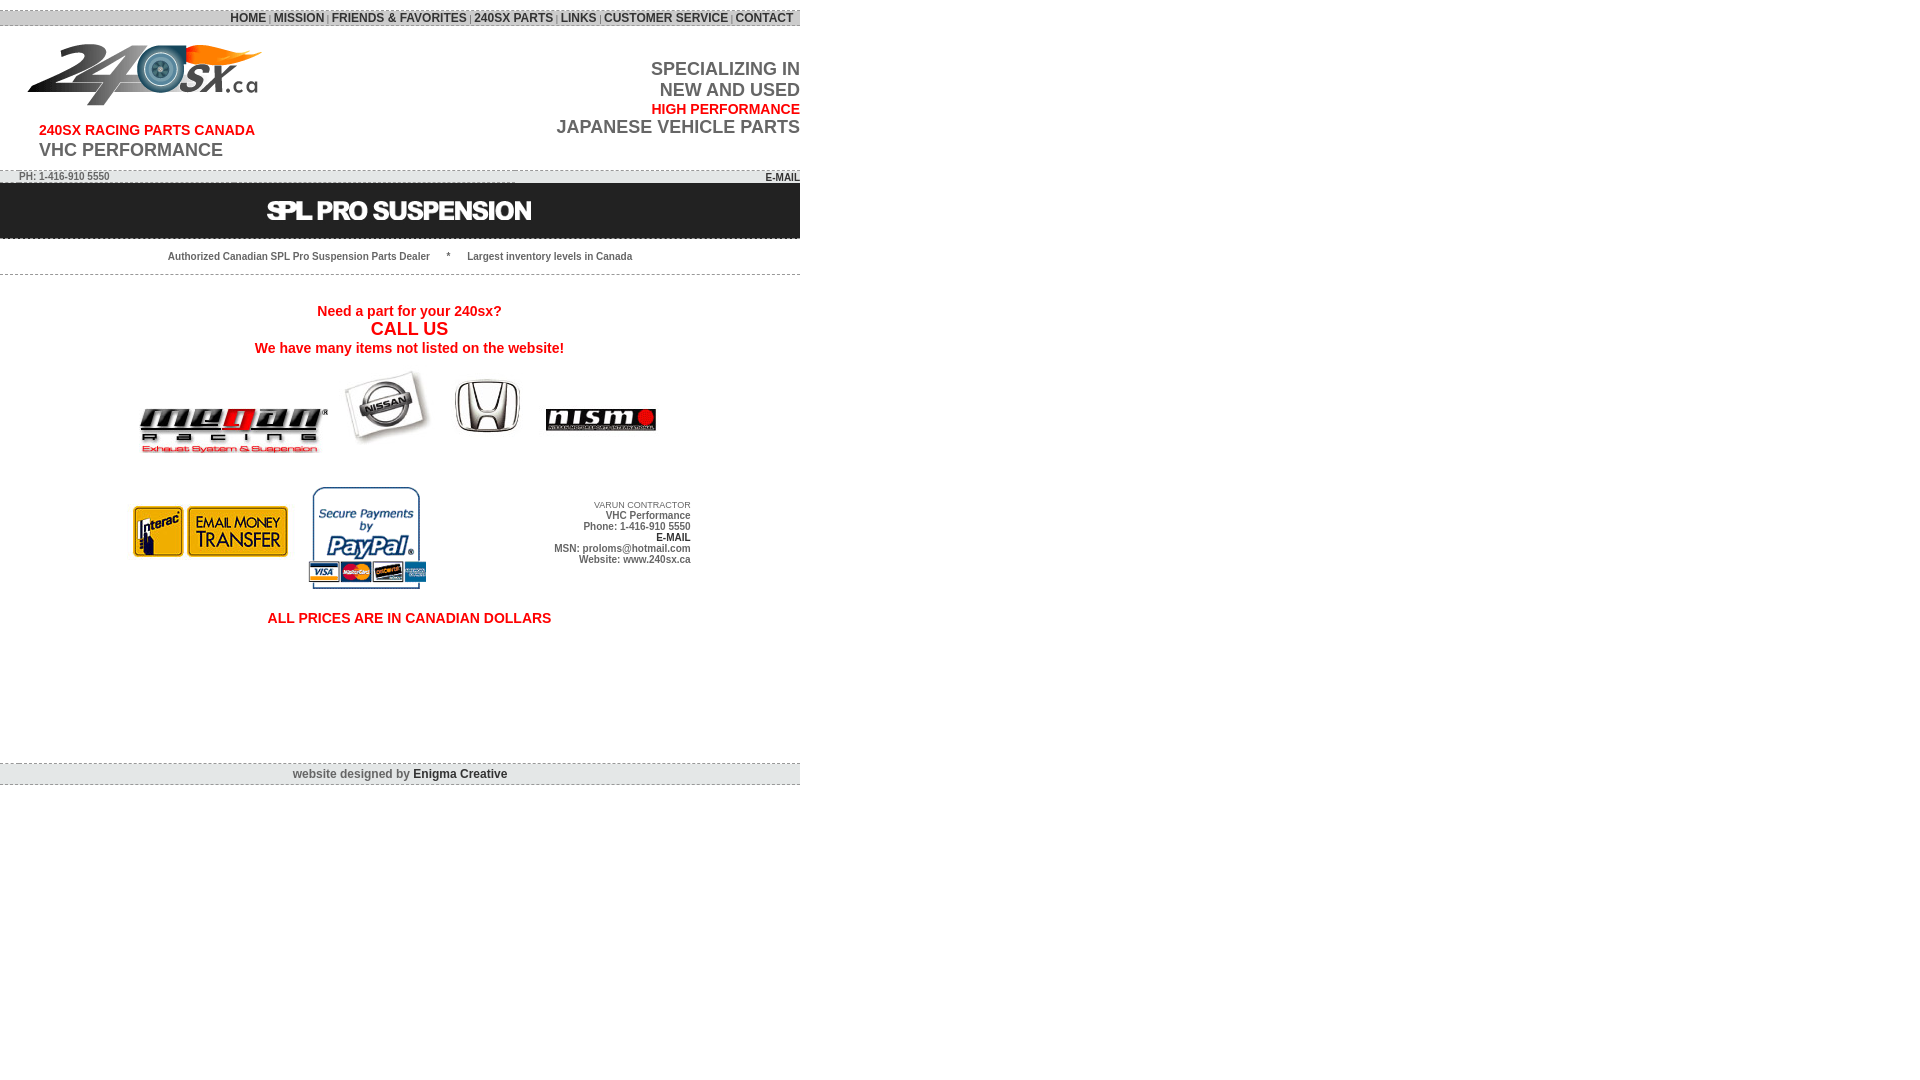 The height and width of the screenshot is (1080, 1920). Describe the element at coordinates (400, 210) in the screenshot. I see `SPL Pro Suspension Parts` at that location.